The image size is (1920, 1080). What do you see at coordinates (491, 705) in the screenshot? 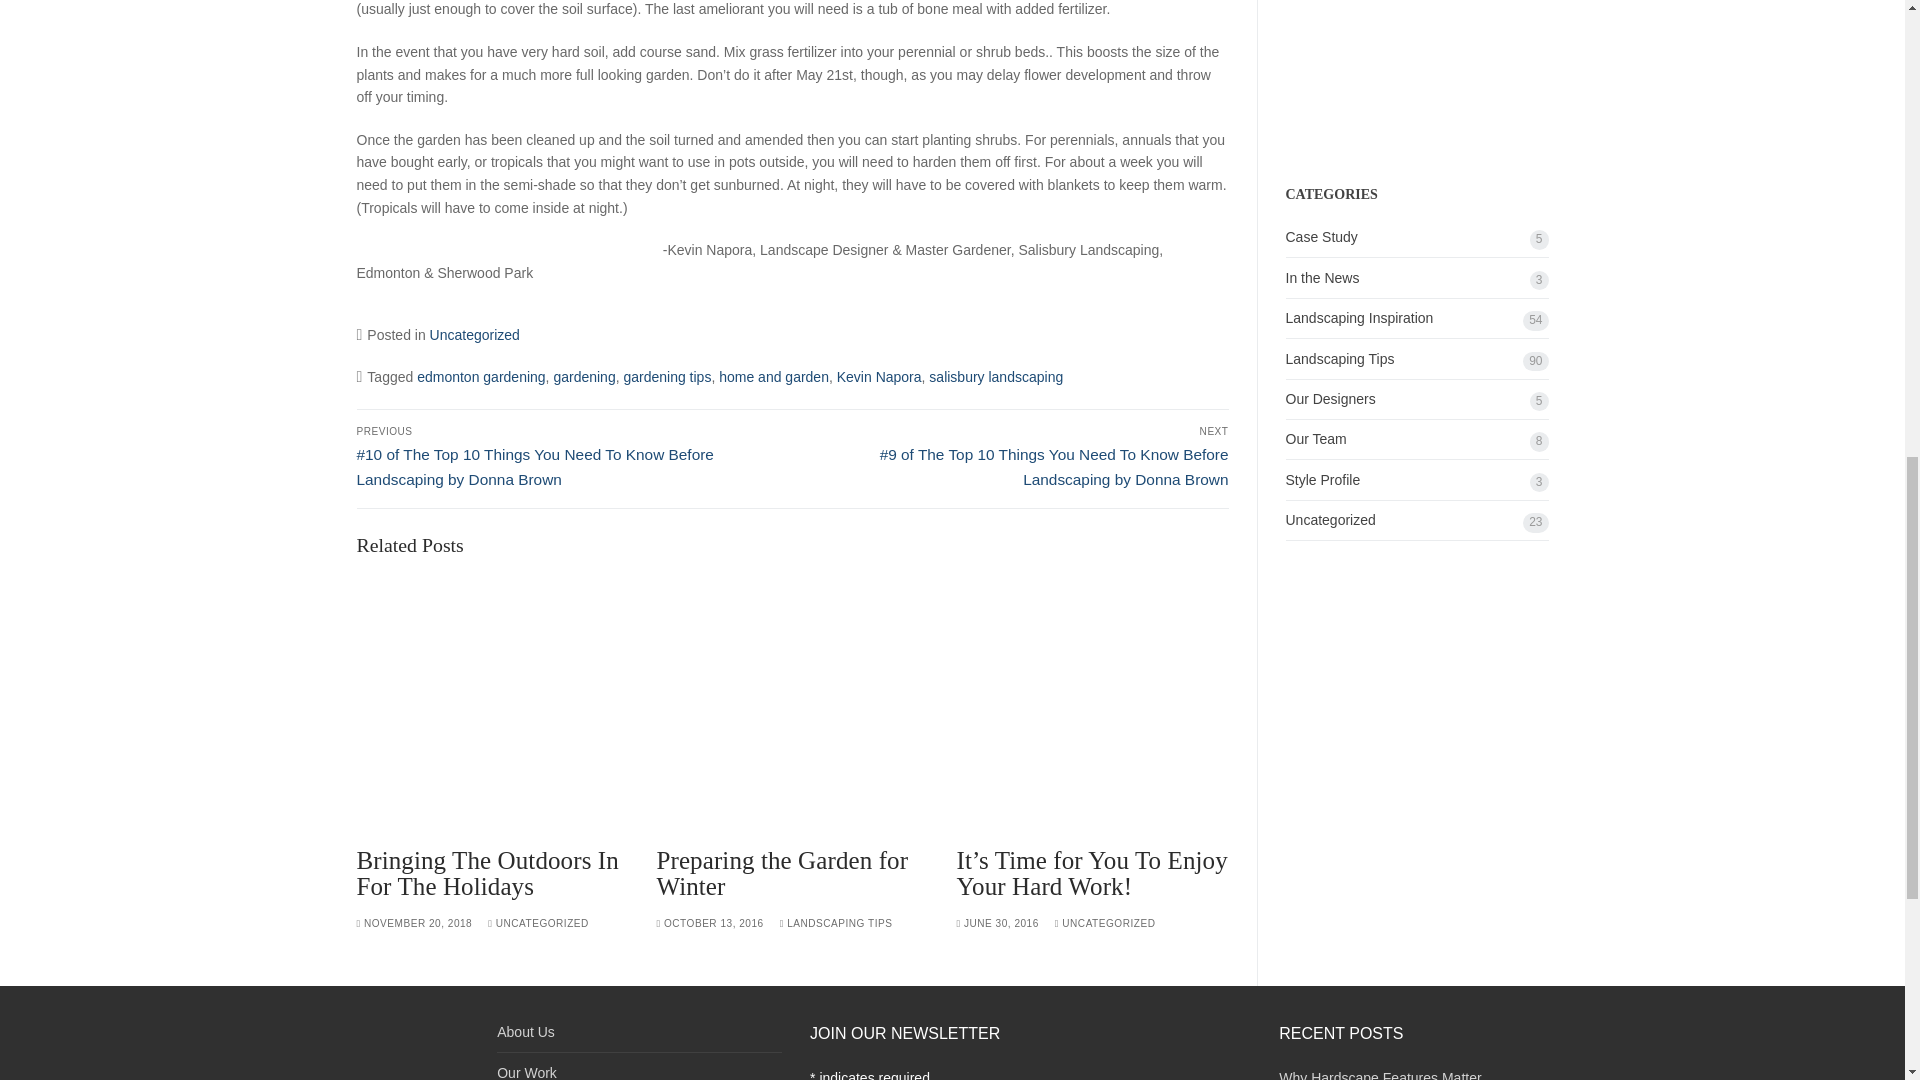
I see `Bringing The Outdoors In For The Holidays` at bounding box center [491, 705].